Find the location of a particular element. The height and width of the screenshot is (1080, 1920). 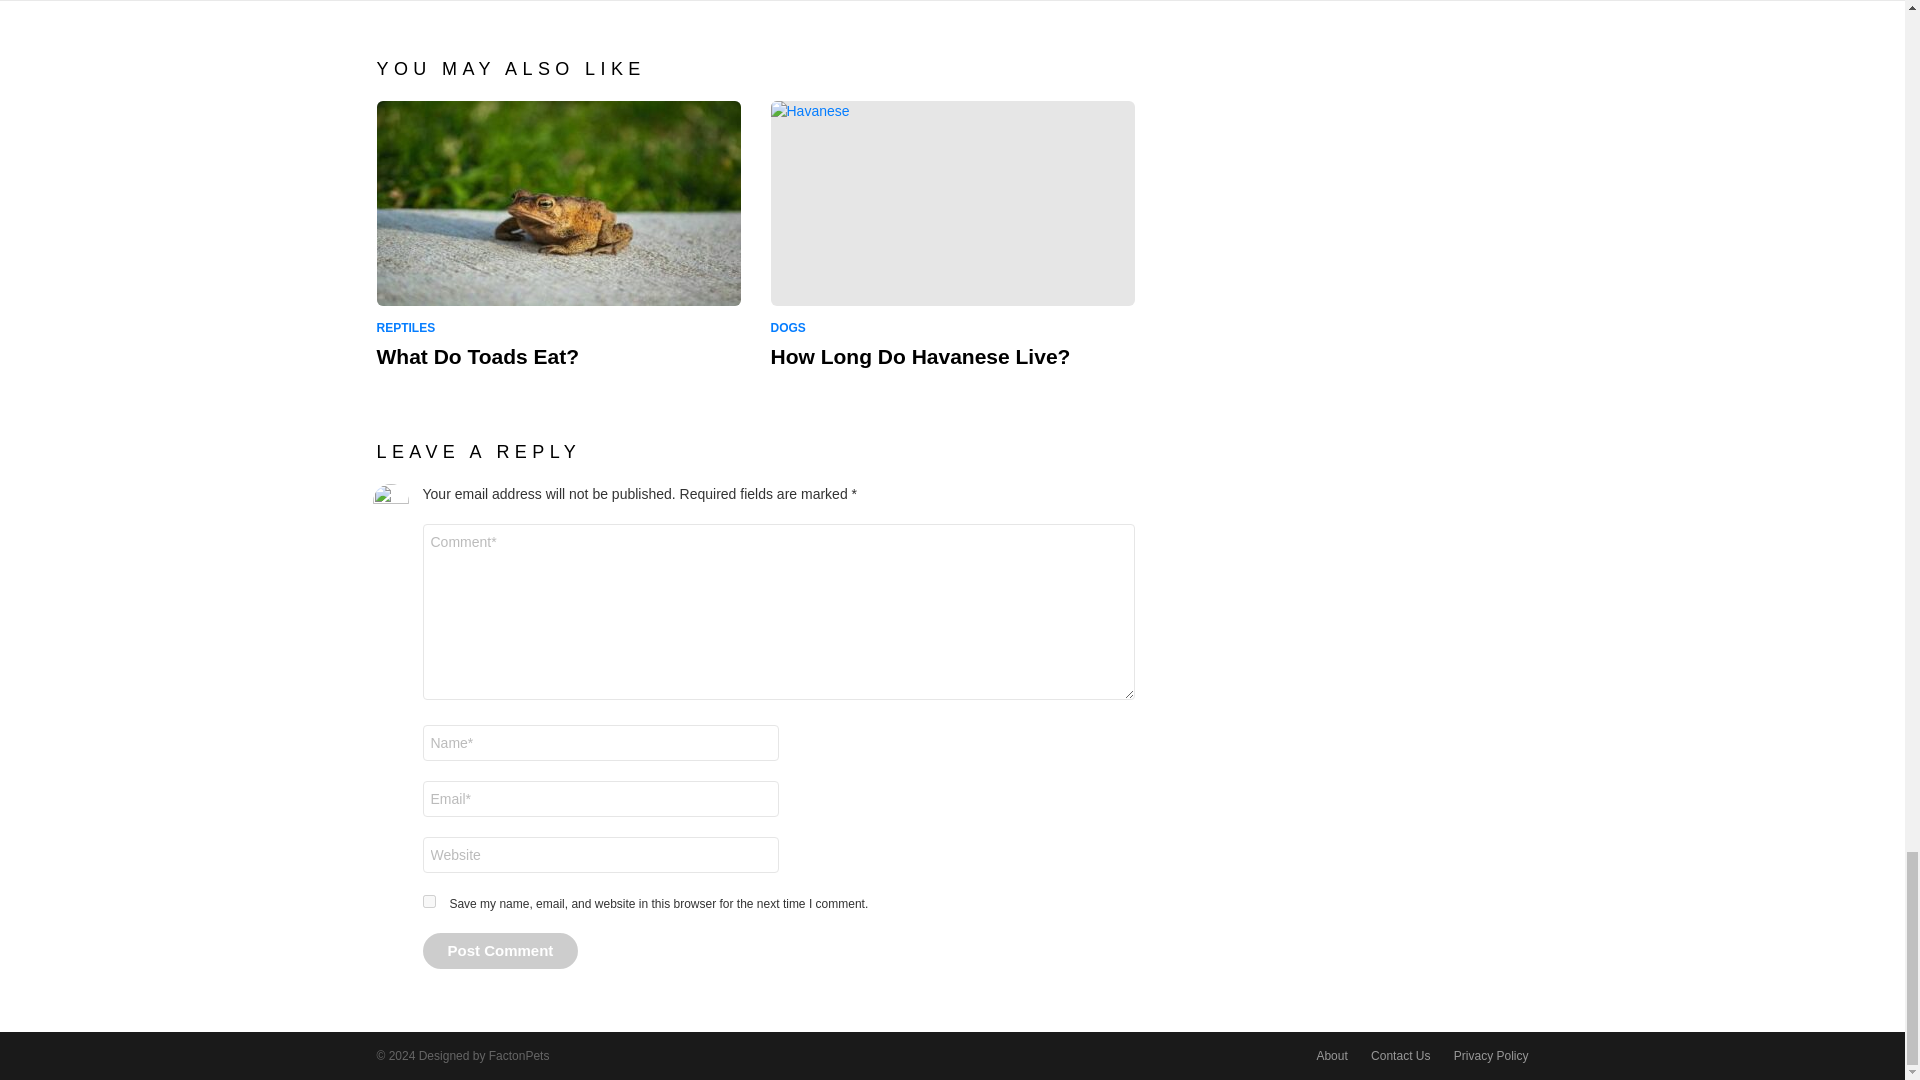

How Long Do Havanese Live? is located at coordinates (919, 356).